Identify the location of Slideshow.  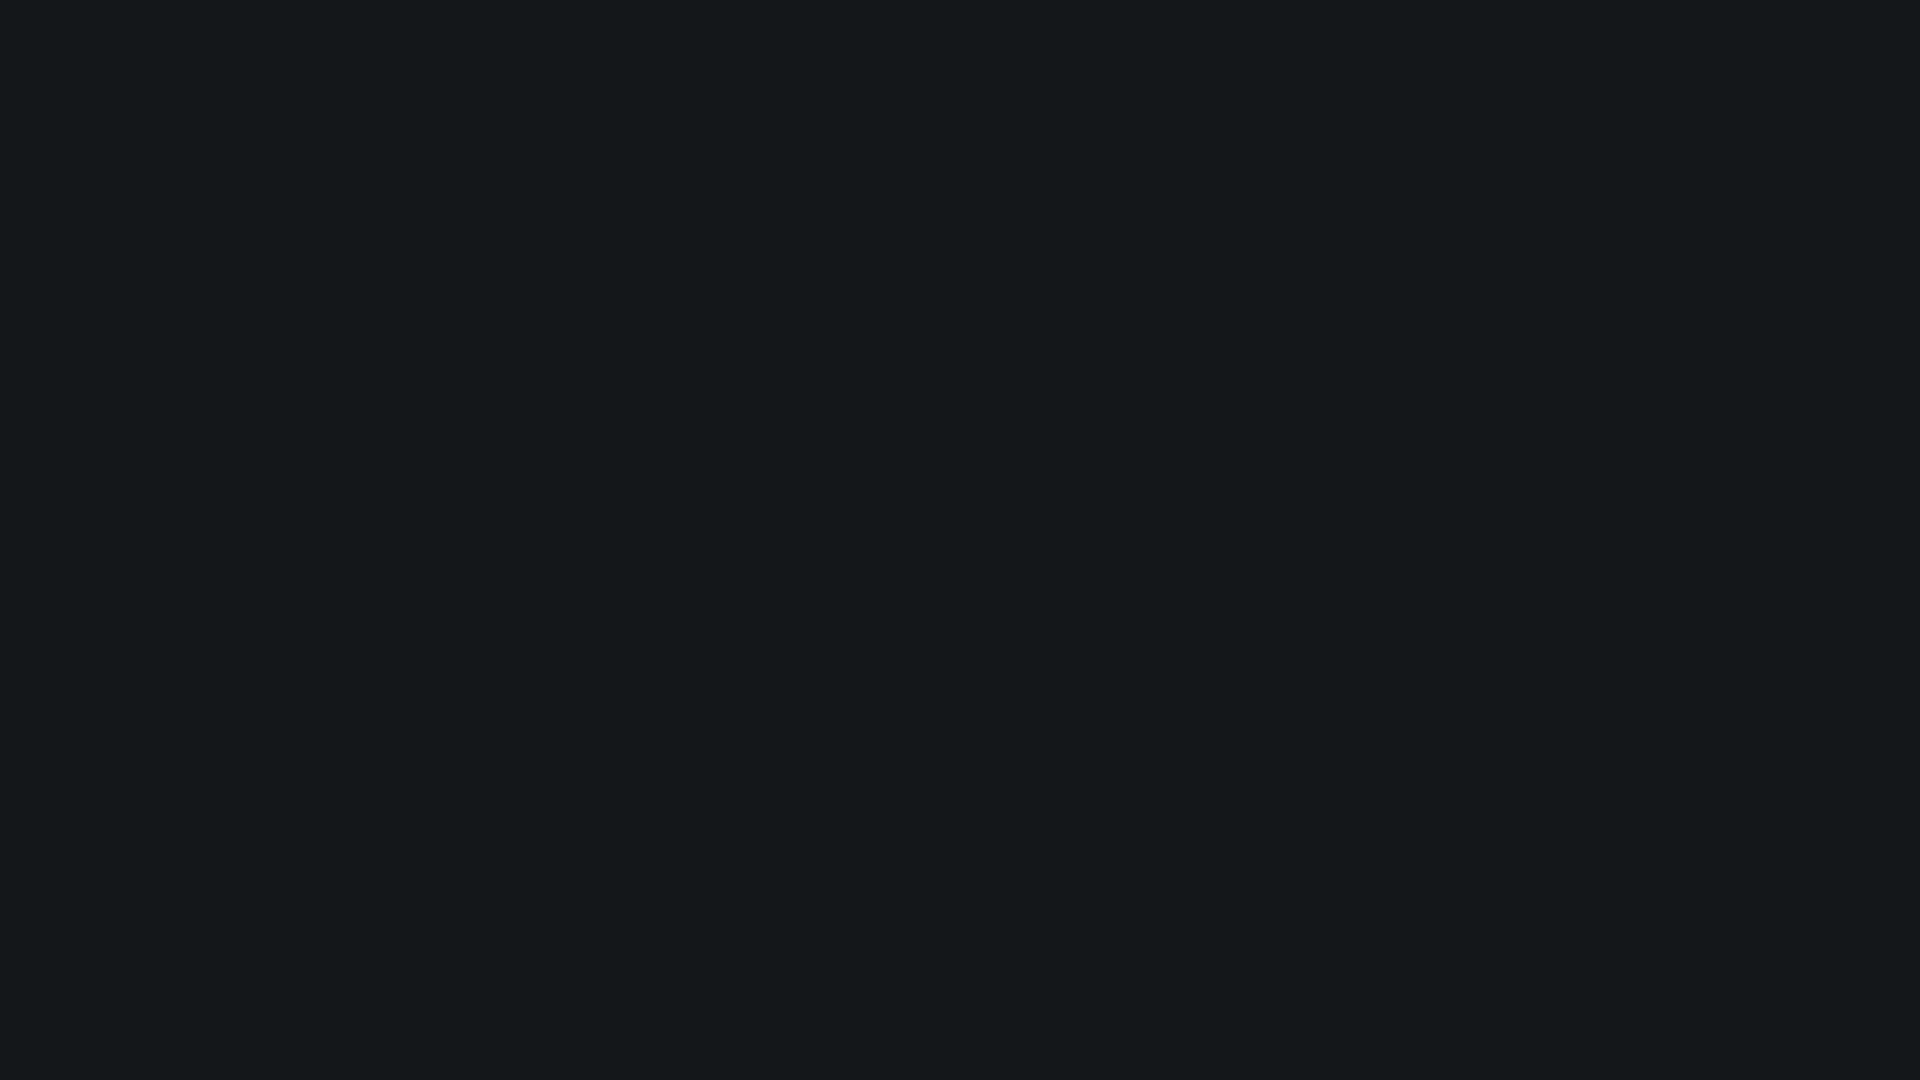
(1667, 638).